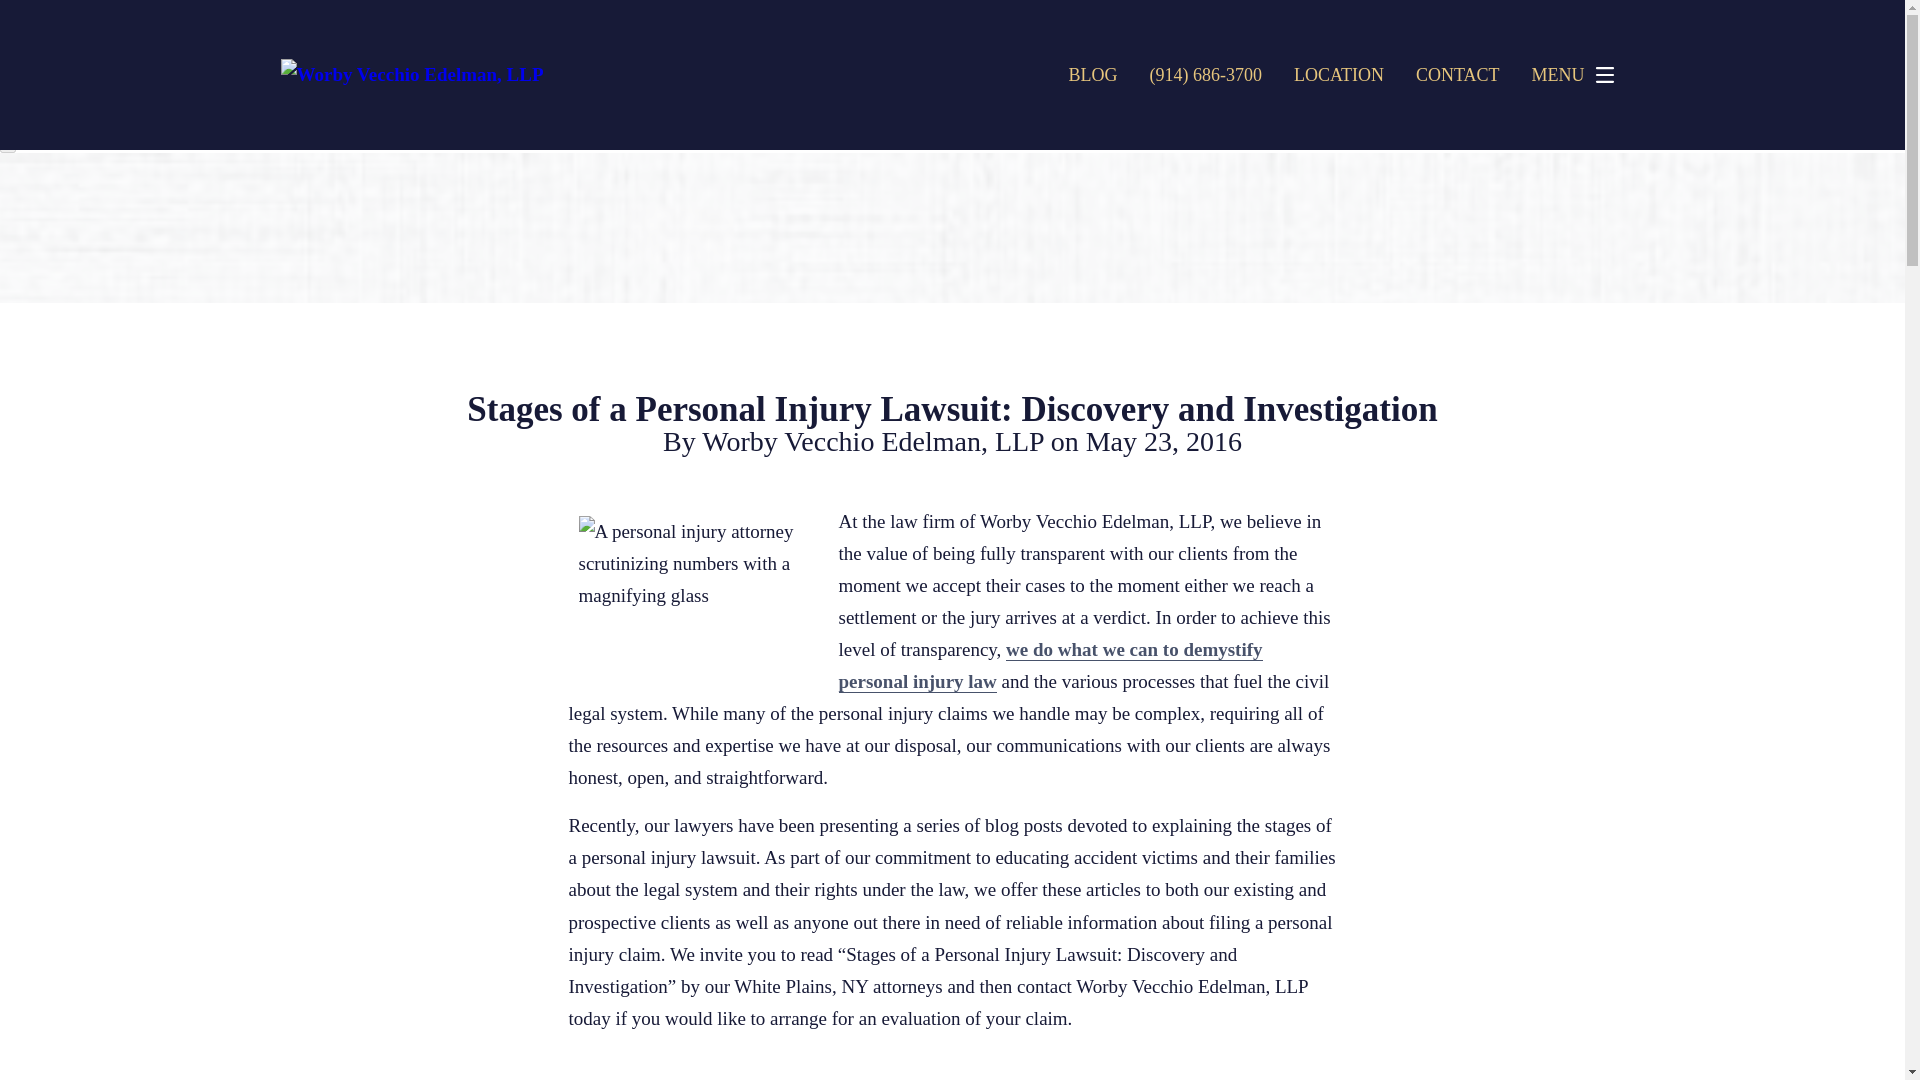  What do you see at coordinates (1578, 75) in the screenshot?
I see `MENU` at bounding box center [1578, 75].